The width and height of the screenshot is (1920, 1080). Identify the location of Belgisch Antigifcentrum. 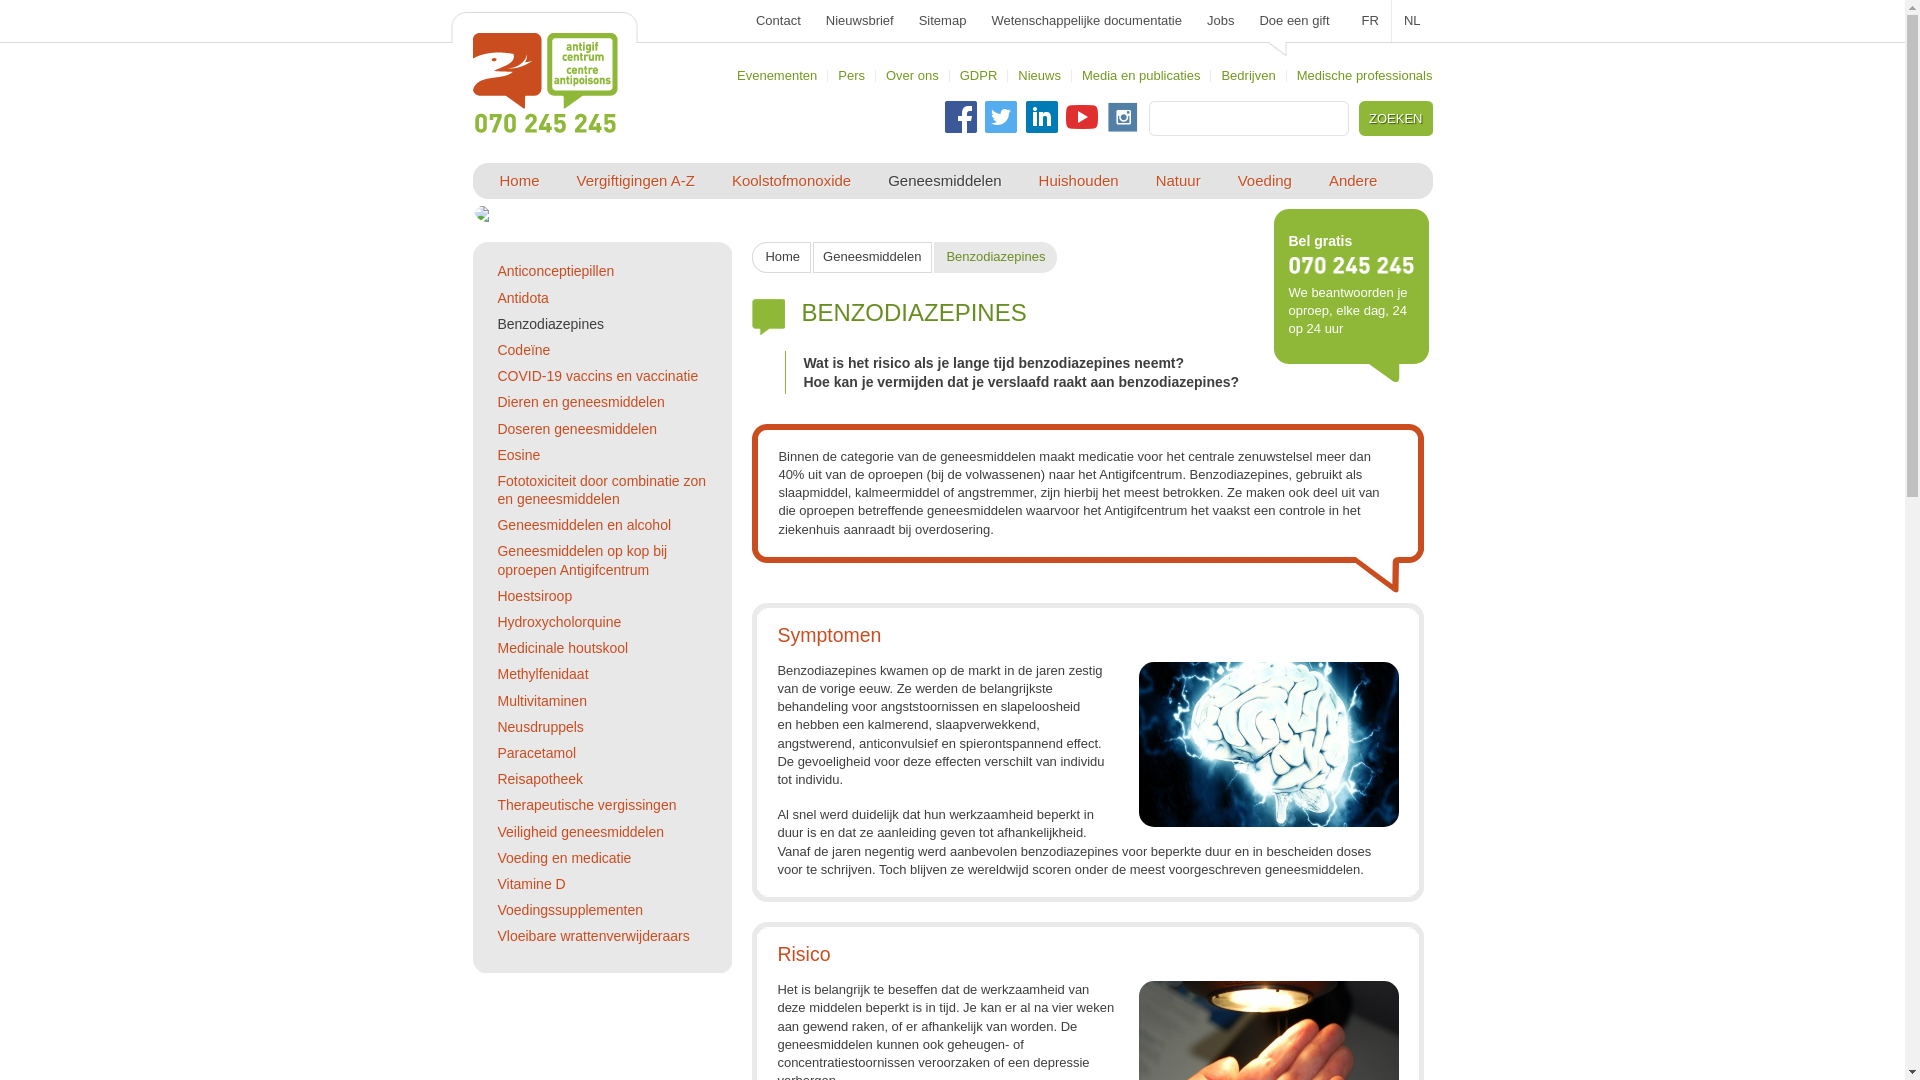
(544, 83).